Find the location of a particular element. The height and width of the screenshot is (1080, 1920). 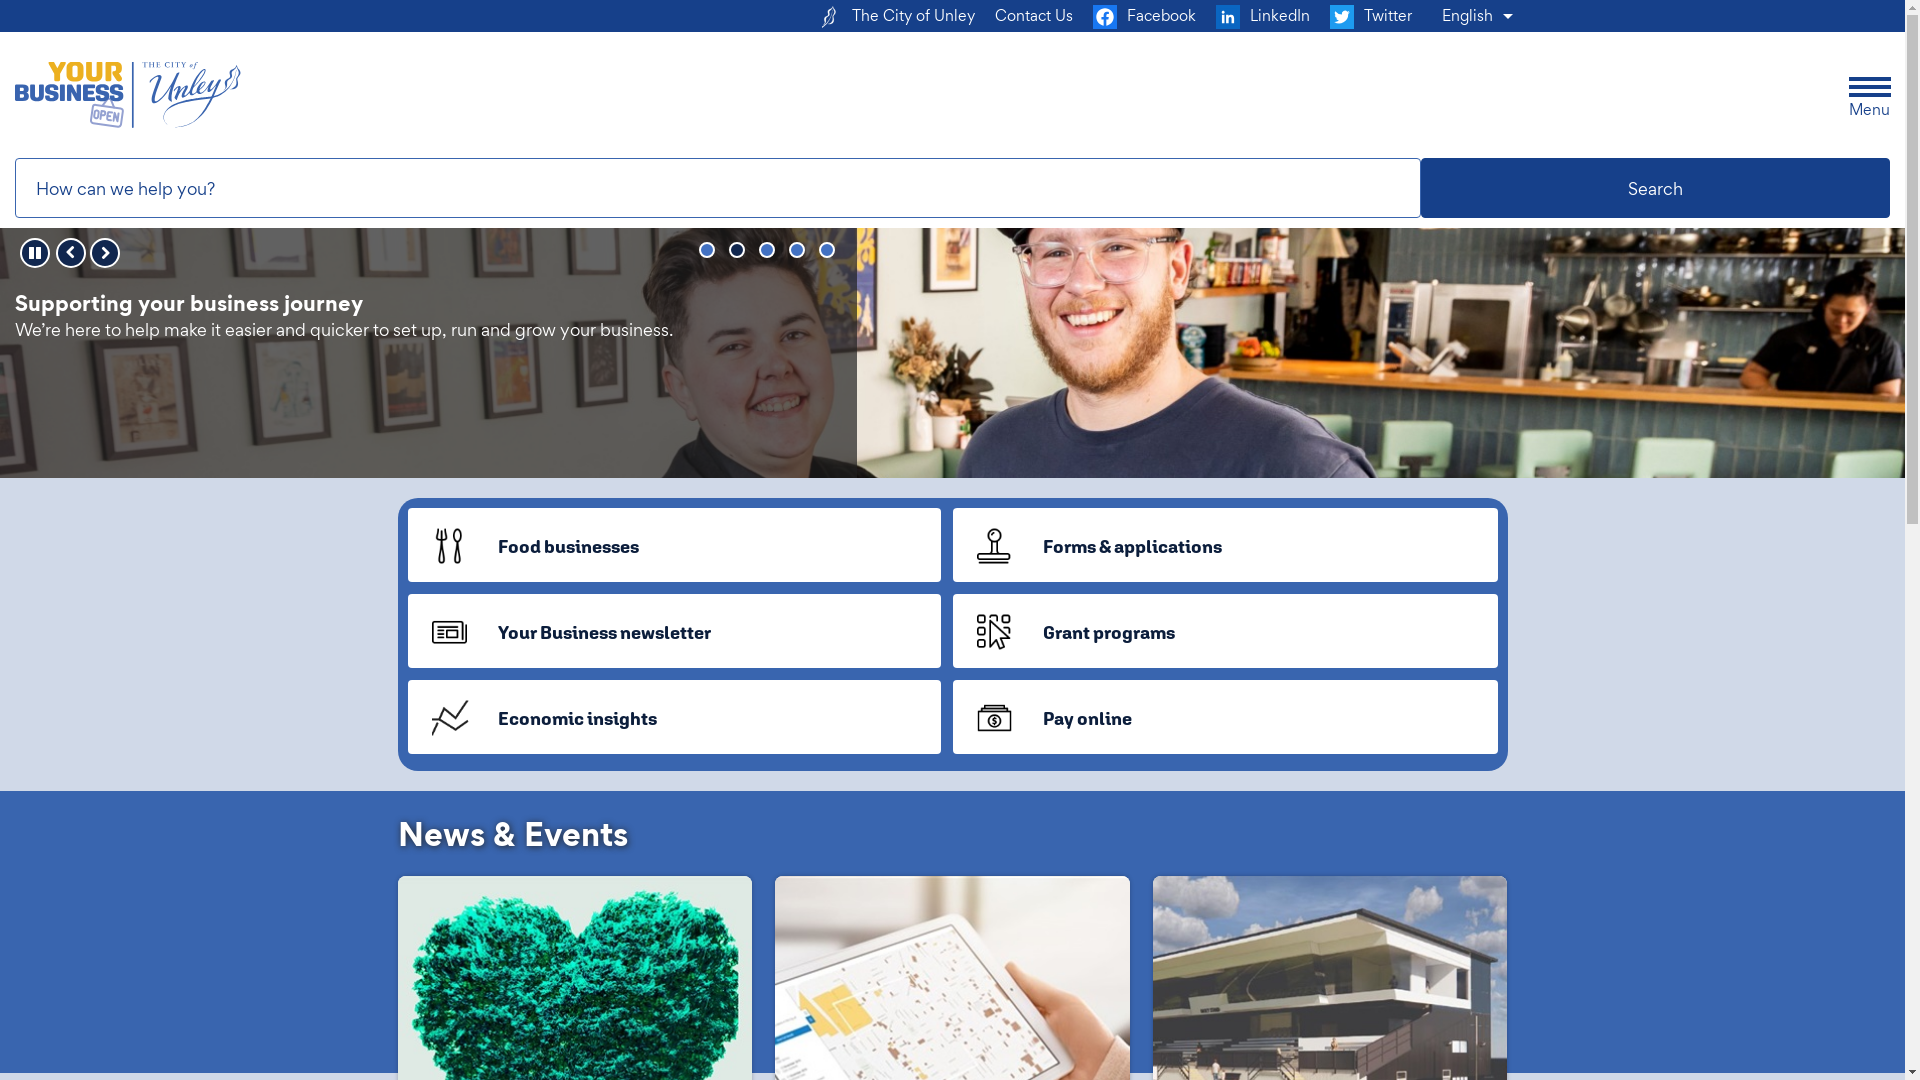

Previous is located at coordinates (71, 253).